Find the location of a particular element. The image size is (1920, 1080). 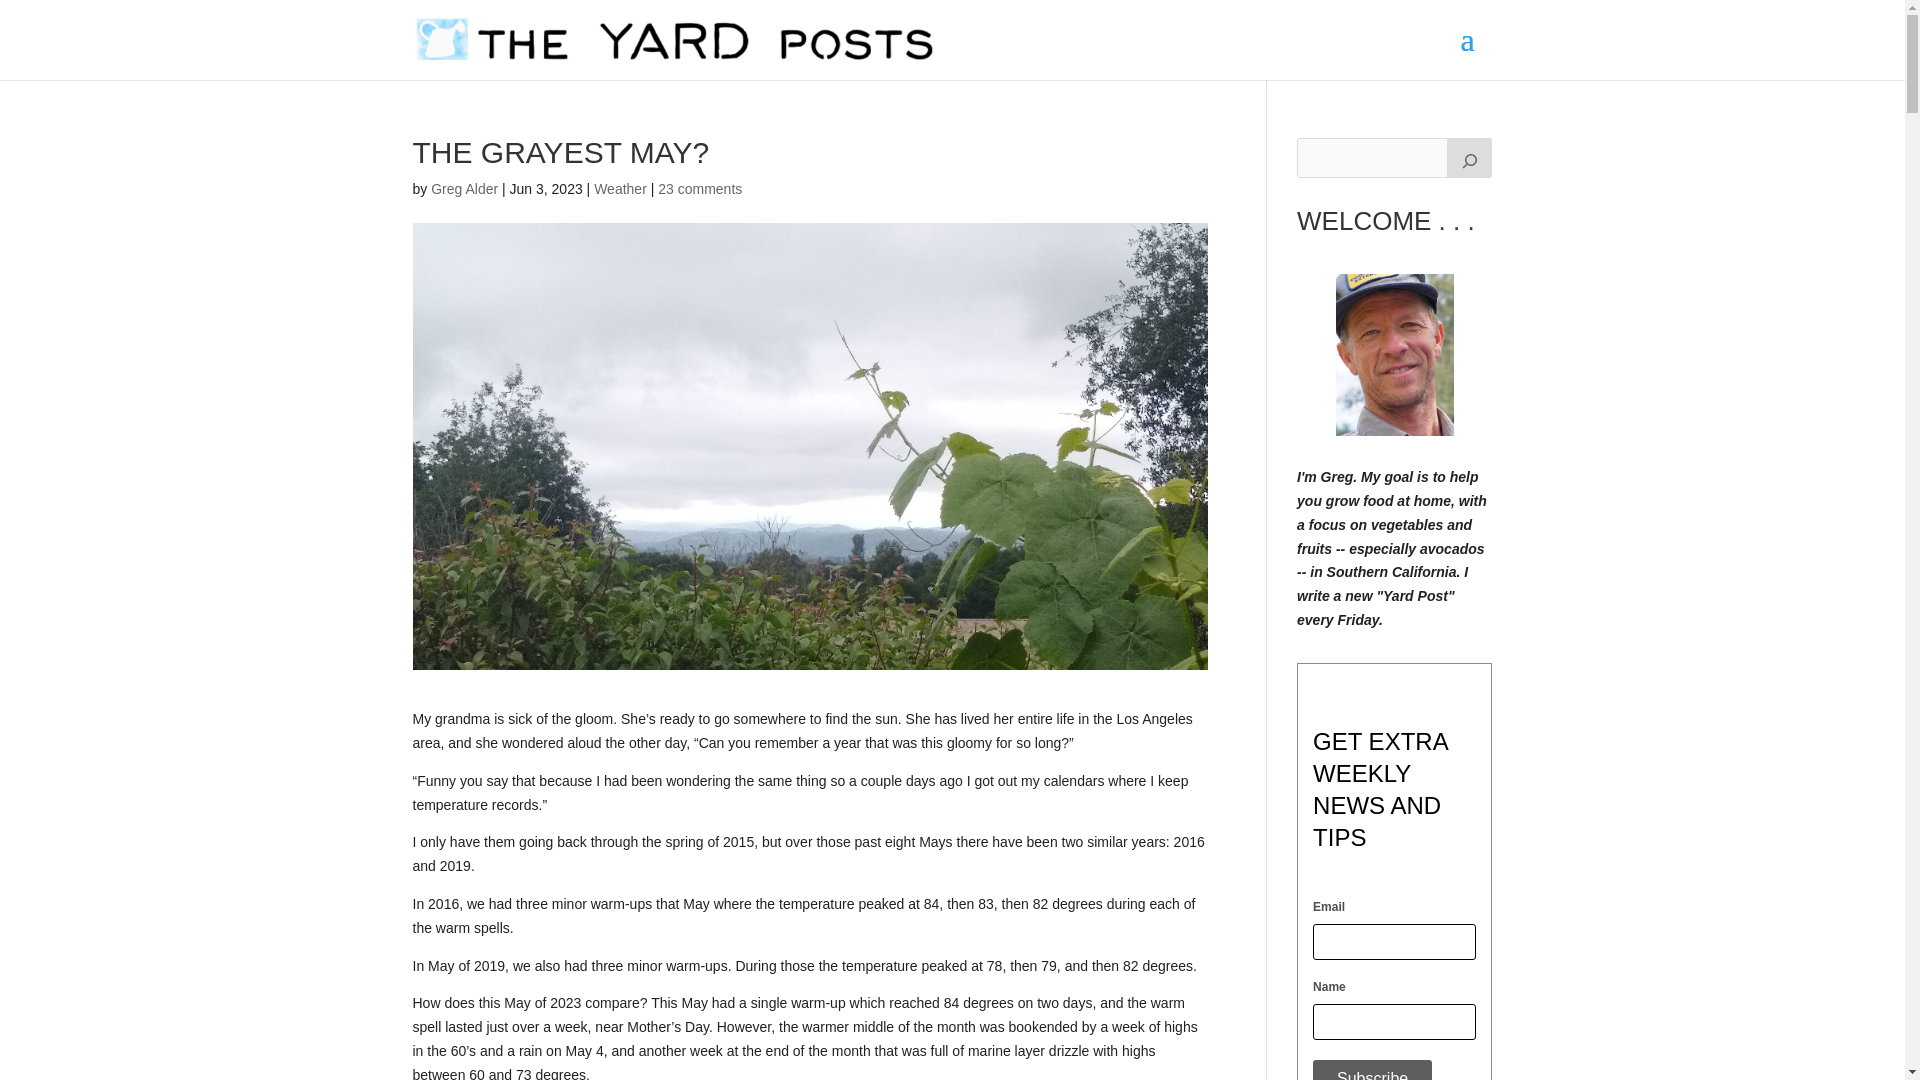

Posts by Greg Alder is located at coordinates (464, 188).